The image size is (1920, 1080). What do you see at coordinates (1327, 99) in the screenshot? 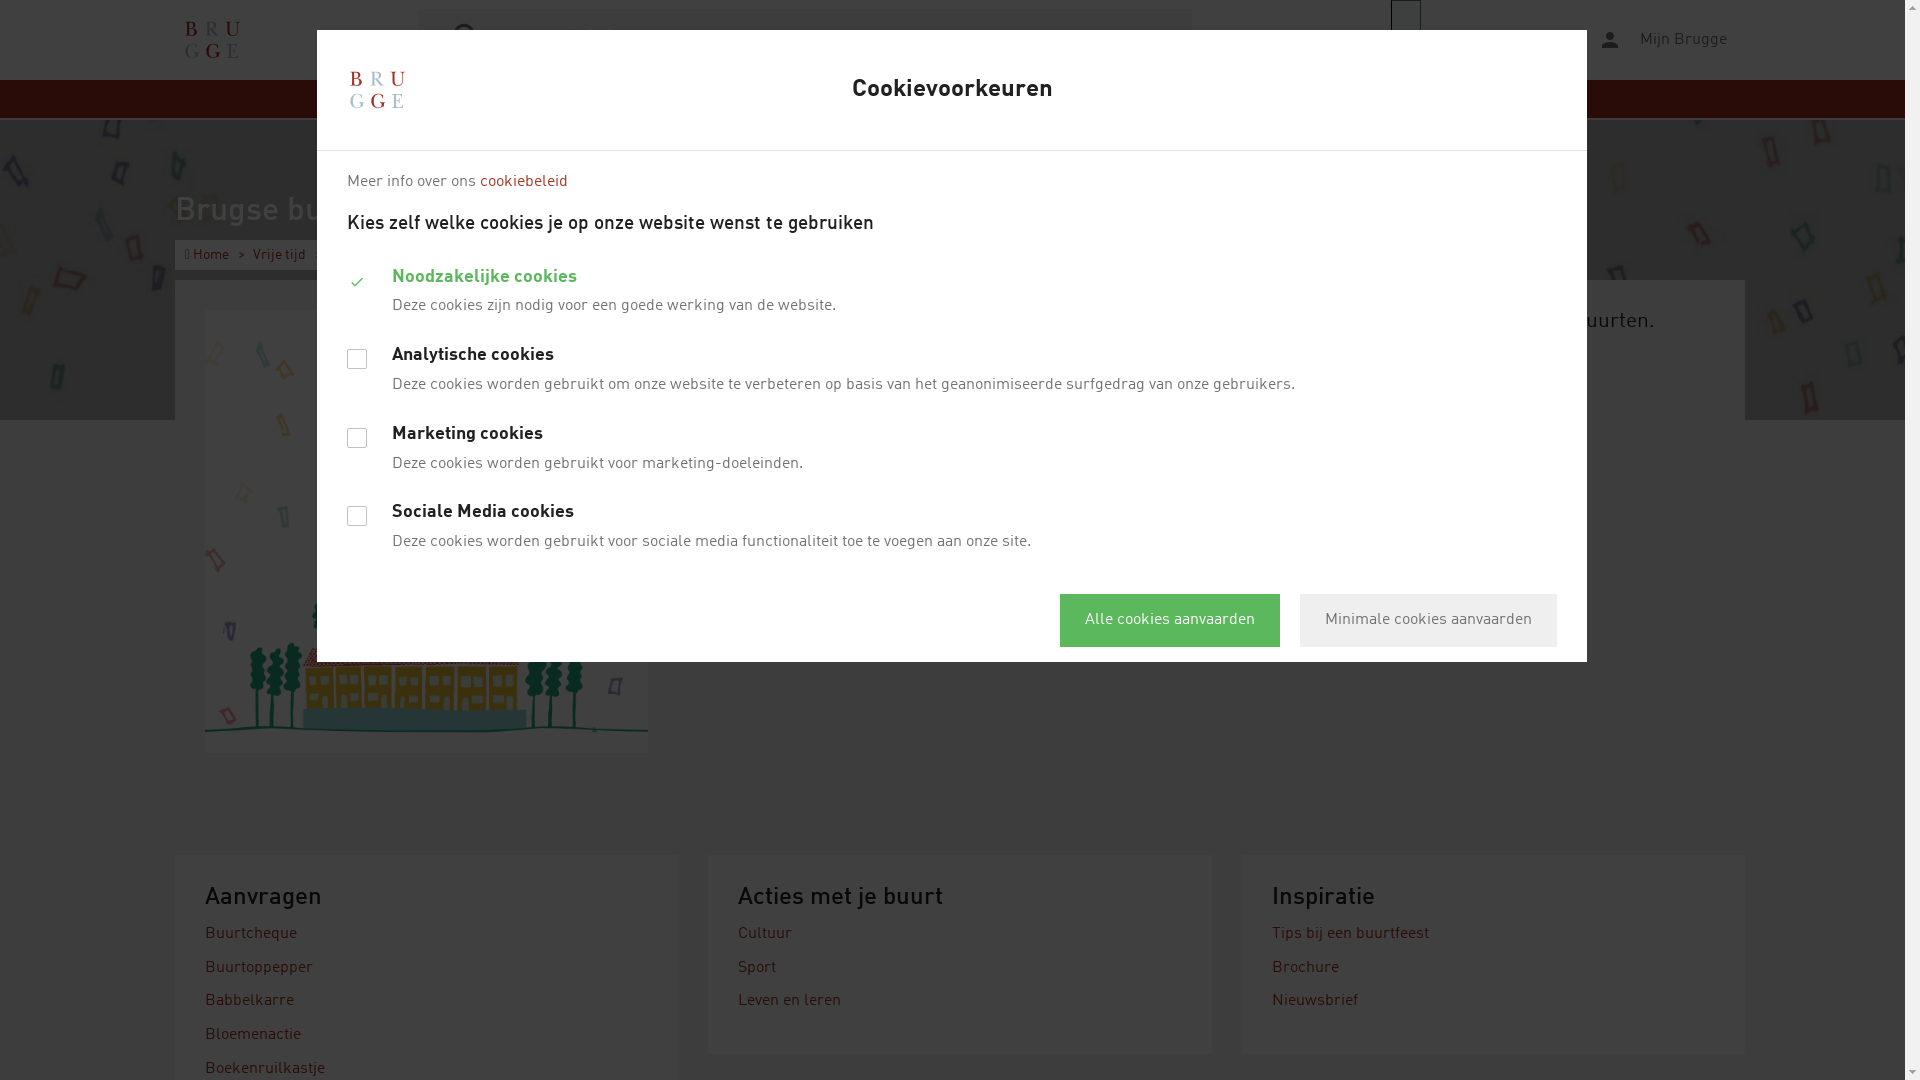
I see `BESTUUR` at bounding box center [1327, 99].